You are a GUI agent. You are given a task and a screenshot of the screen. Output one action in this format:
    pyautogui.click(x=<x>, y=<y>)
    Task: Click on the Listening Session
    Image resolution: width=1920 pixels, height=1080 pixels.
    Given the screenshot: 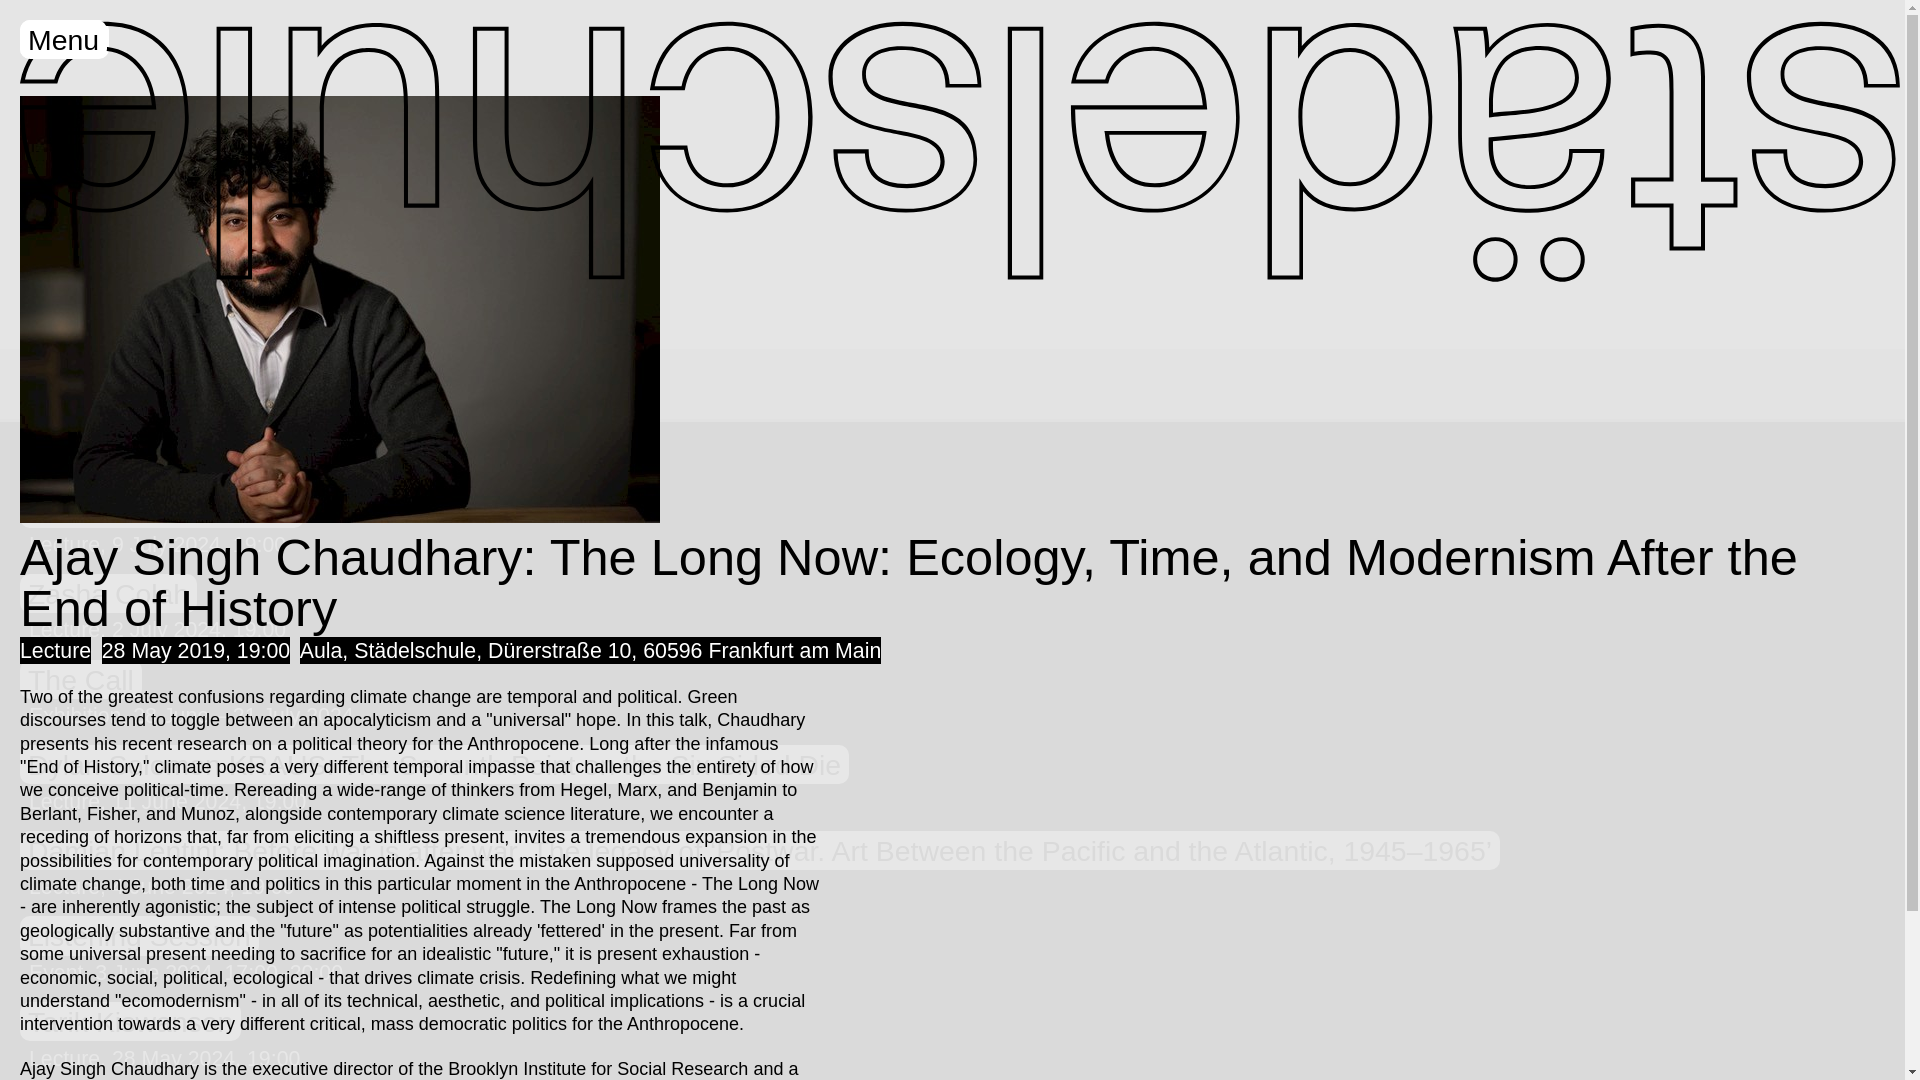 What is the action you would take?
    pyautogui.click(x=139, y=934)
    